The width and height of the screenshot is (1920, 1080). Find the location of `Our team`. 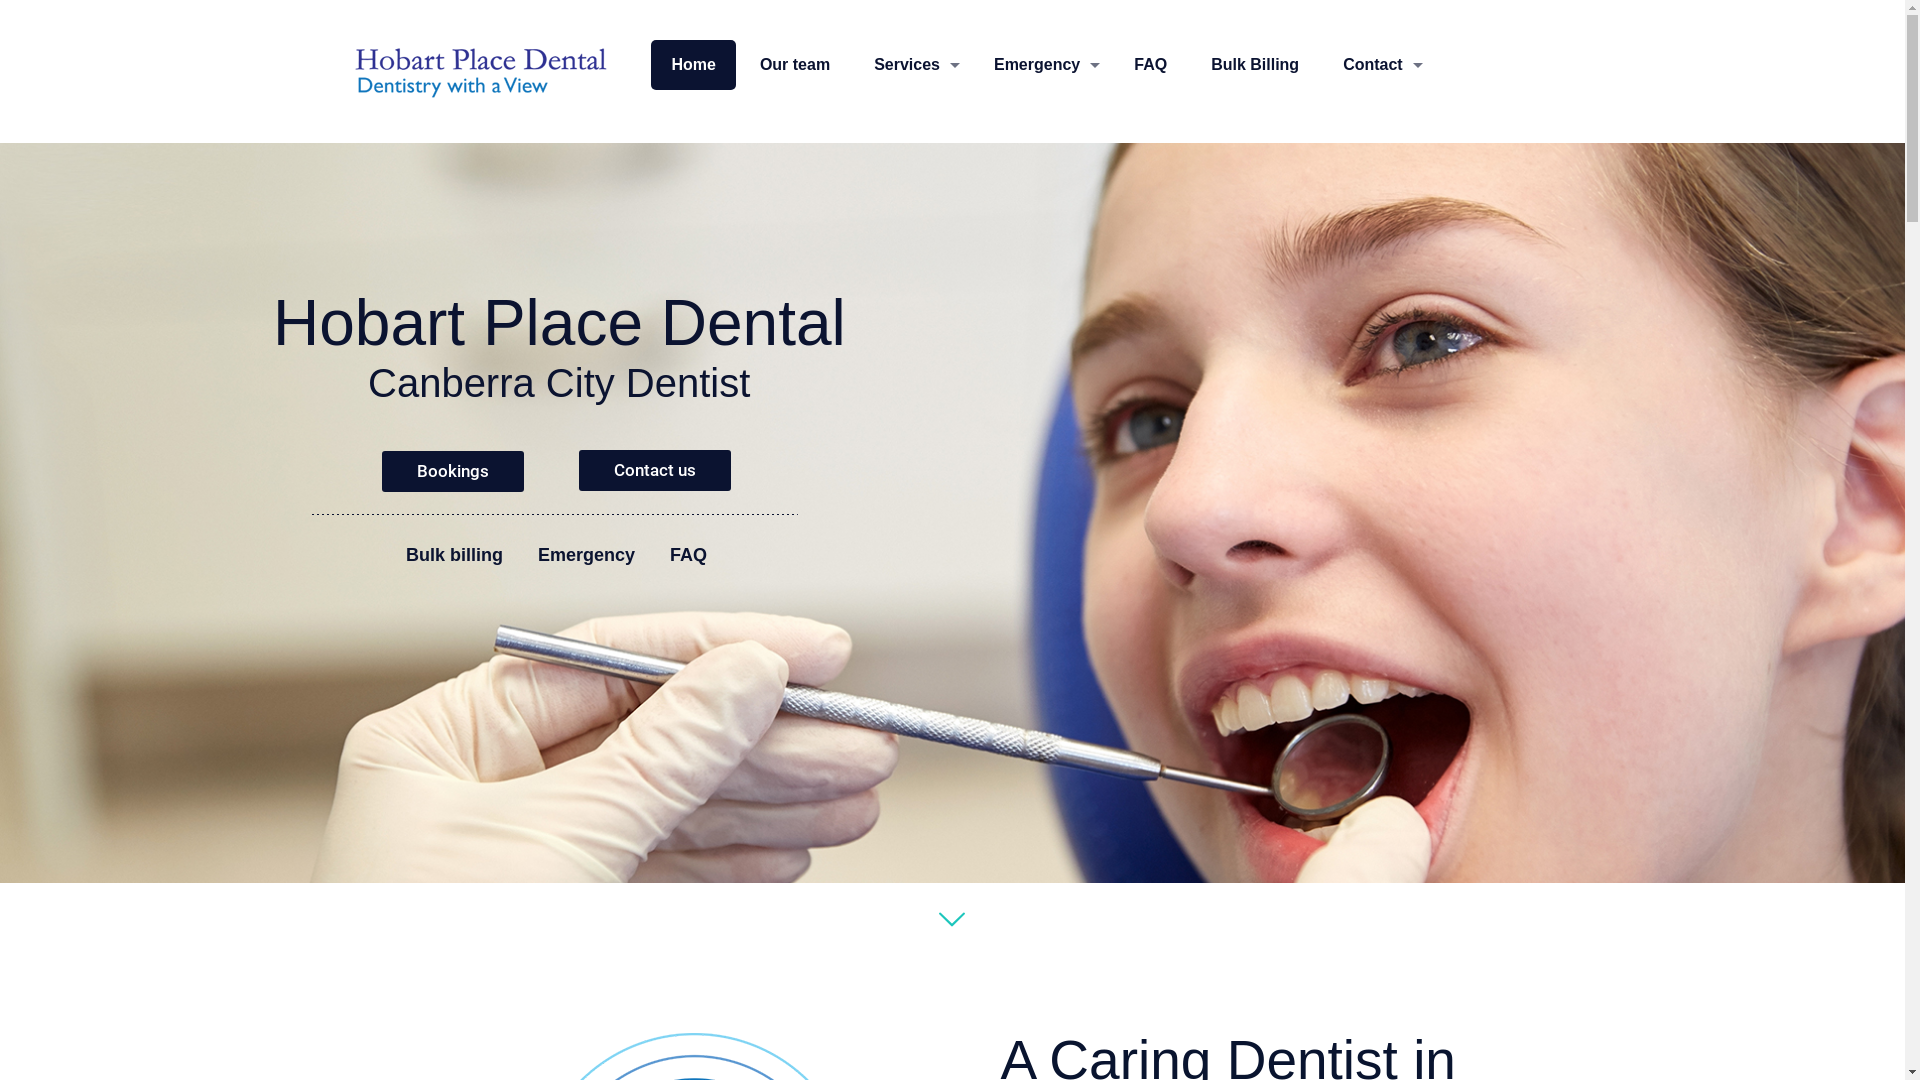

Our team is located at coordinates (795, 65).